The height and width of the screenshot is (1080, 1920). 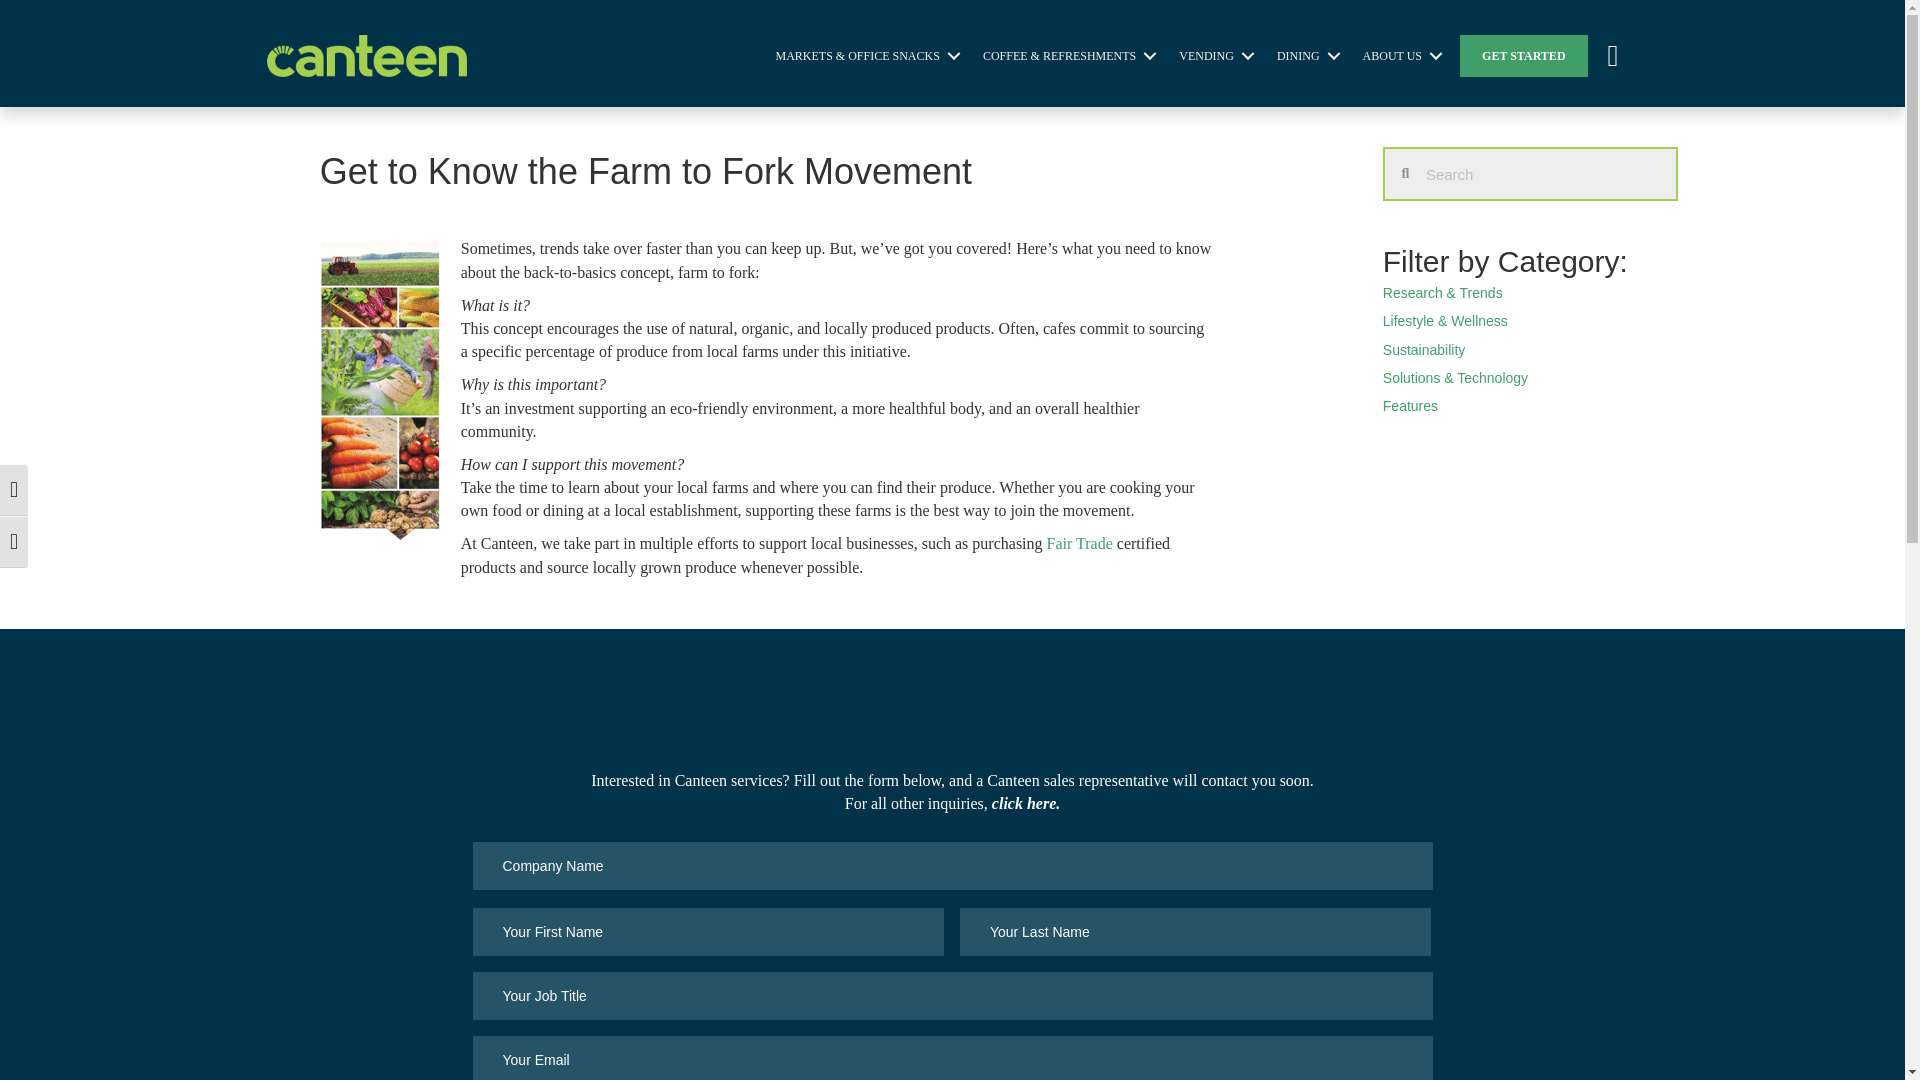 I want to click on GET STARTED, so click(x=1523, y=55).